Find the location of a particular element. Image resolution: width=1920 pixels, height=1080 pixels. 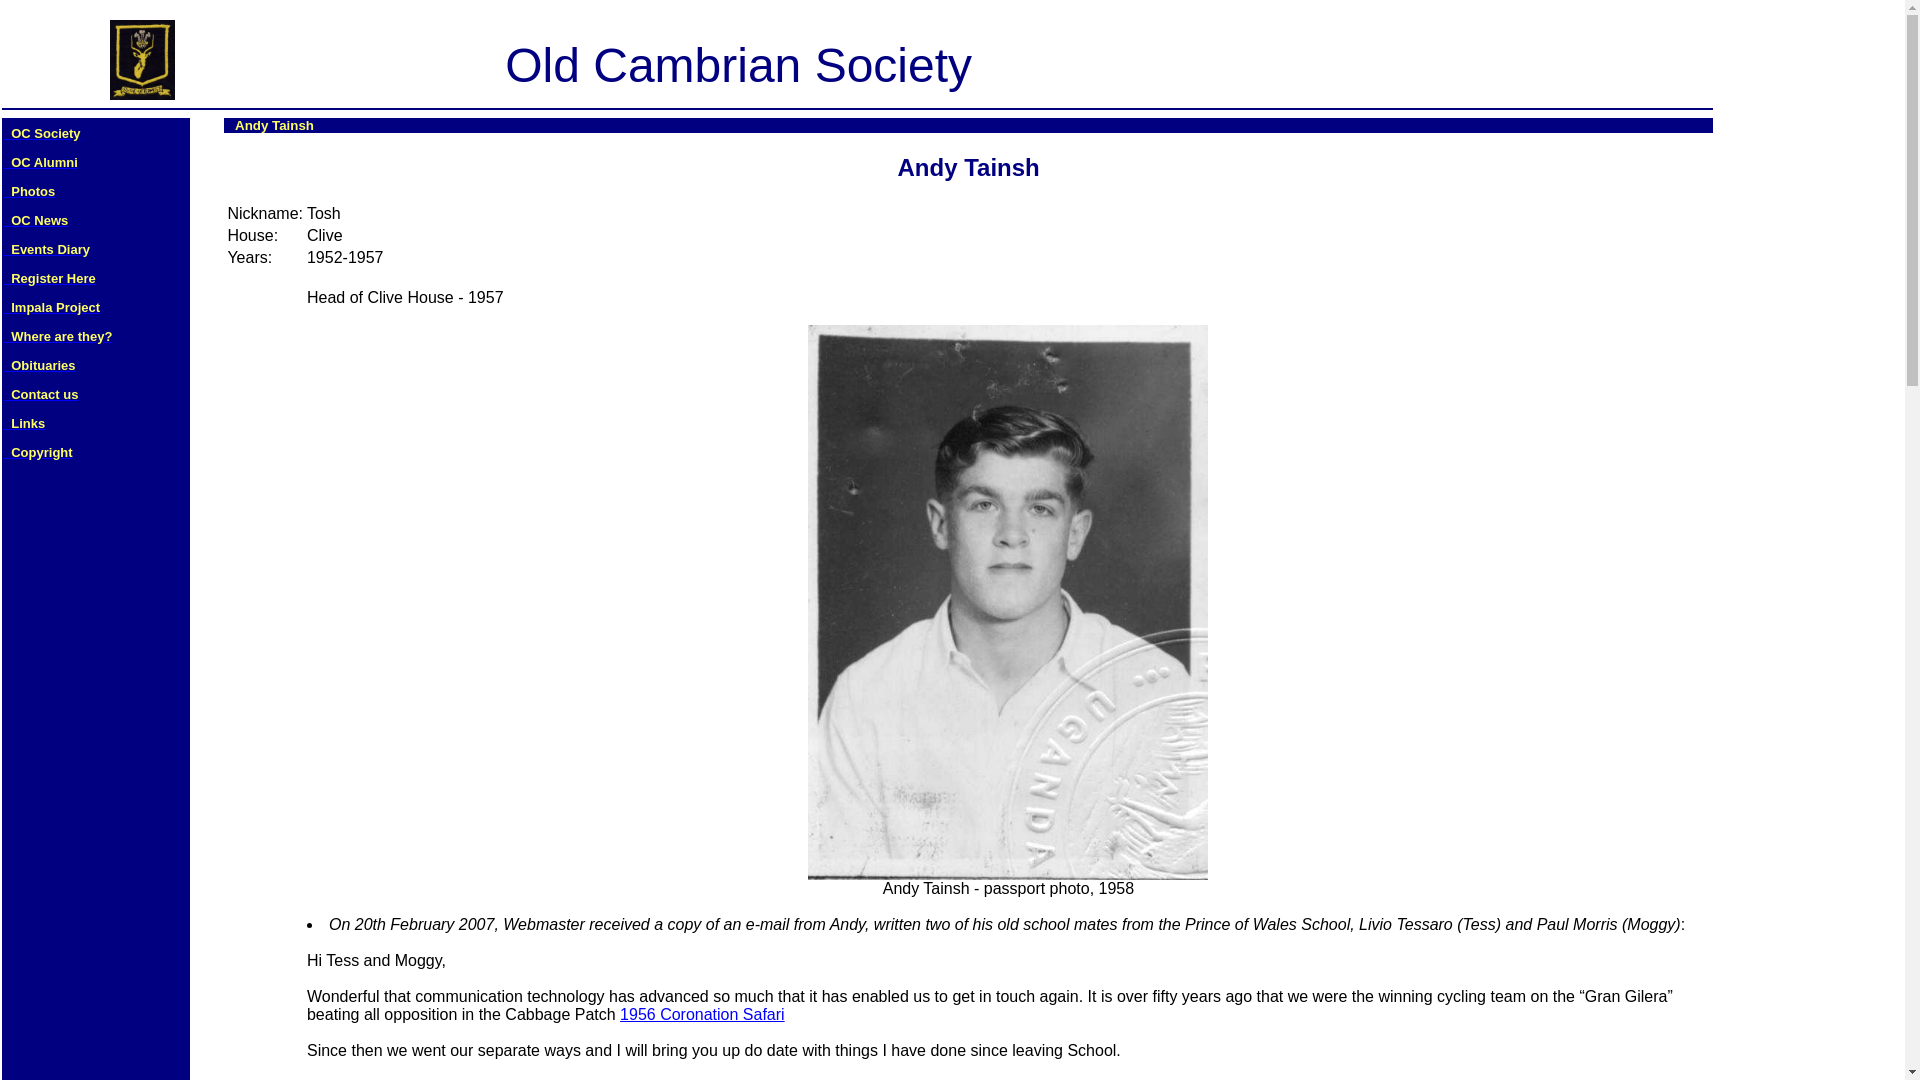

  Contact us is located at coordinates (40, 392).